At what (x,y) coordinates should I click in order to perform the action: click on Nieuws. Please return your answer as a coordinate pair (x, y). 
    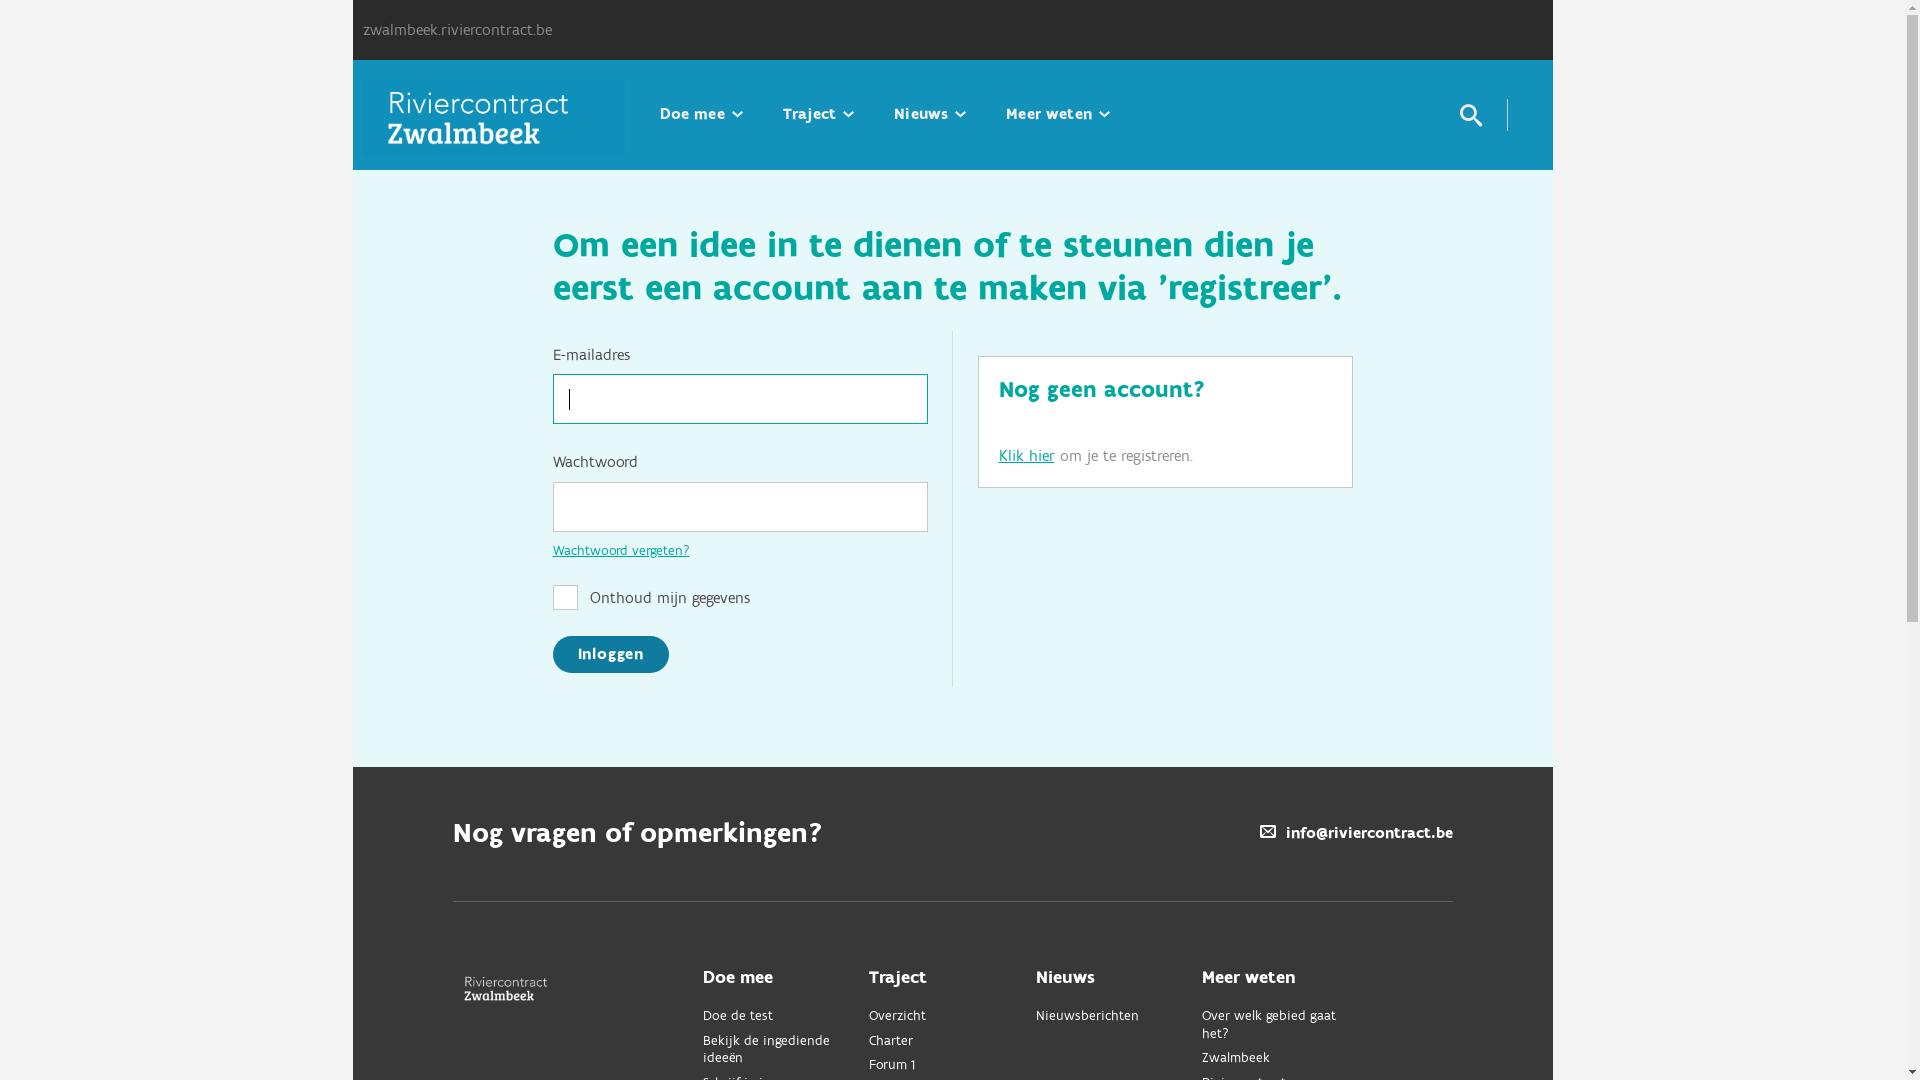
    Looking at the image, I should click on (930, 114).